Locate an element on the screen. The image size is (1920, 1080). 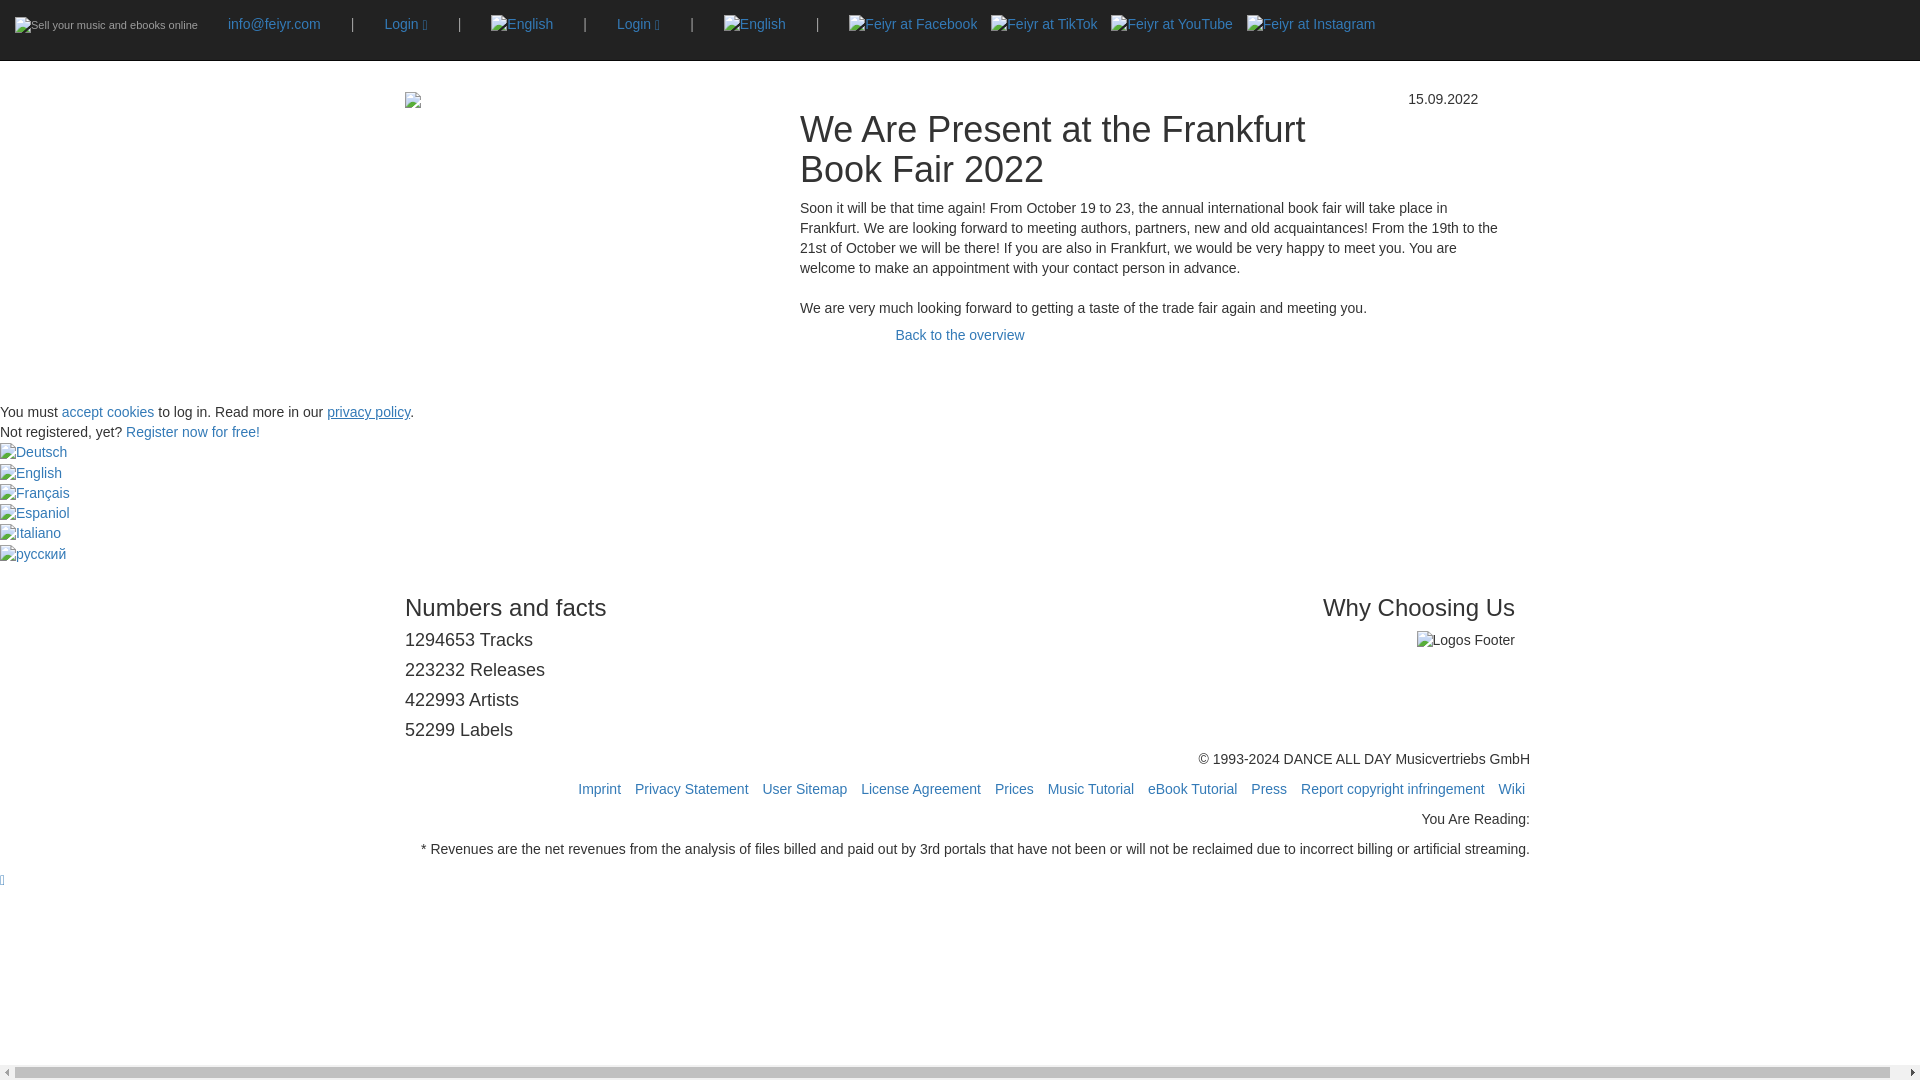
Back to the overview is located at coordinates (958, 336).